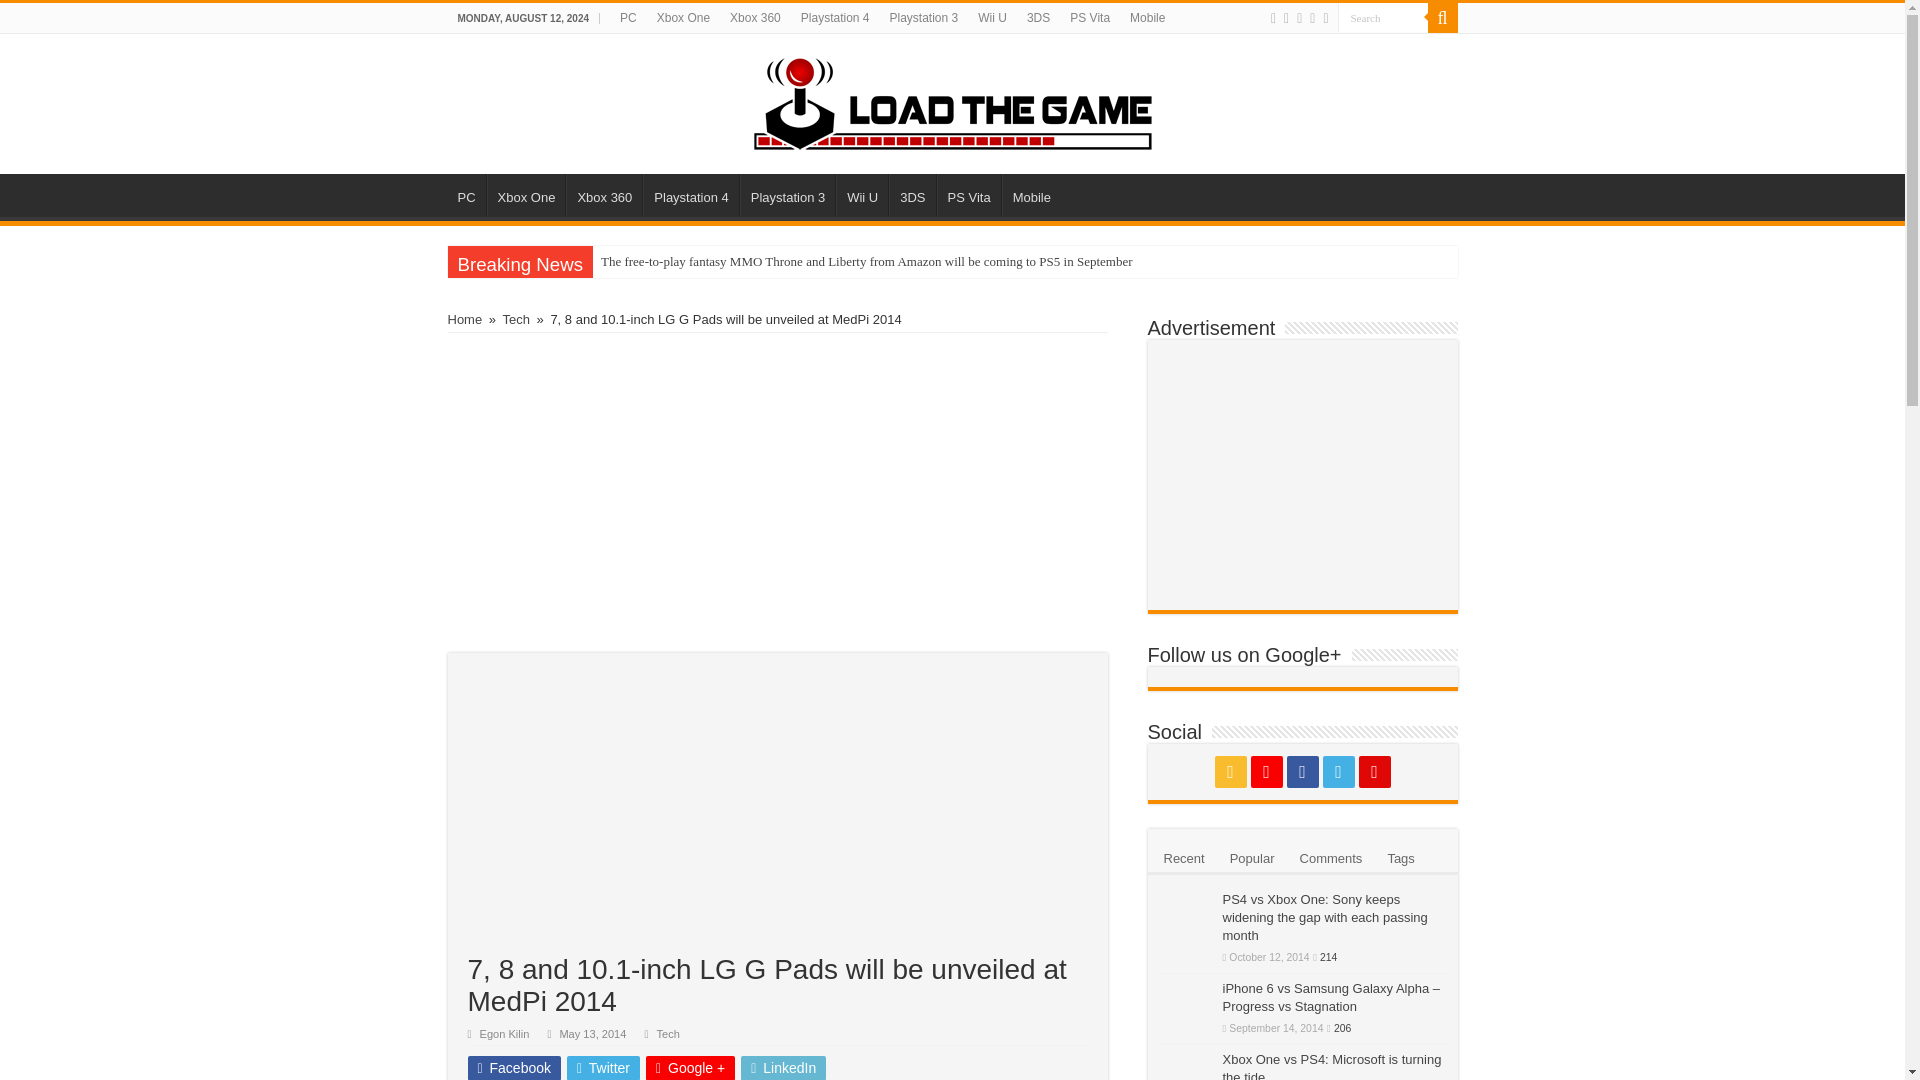 This screenshot has width=1920, height=1080. What do you see at coordinates (992, 18) in the screenshot?
I see `Wii U` at bounding box center [992, 18].